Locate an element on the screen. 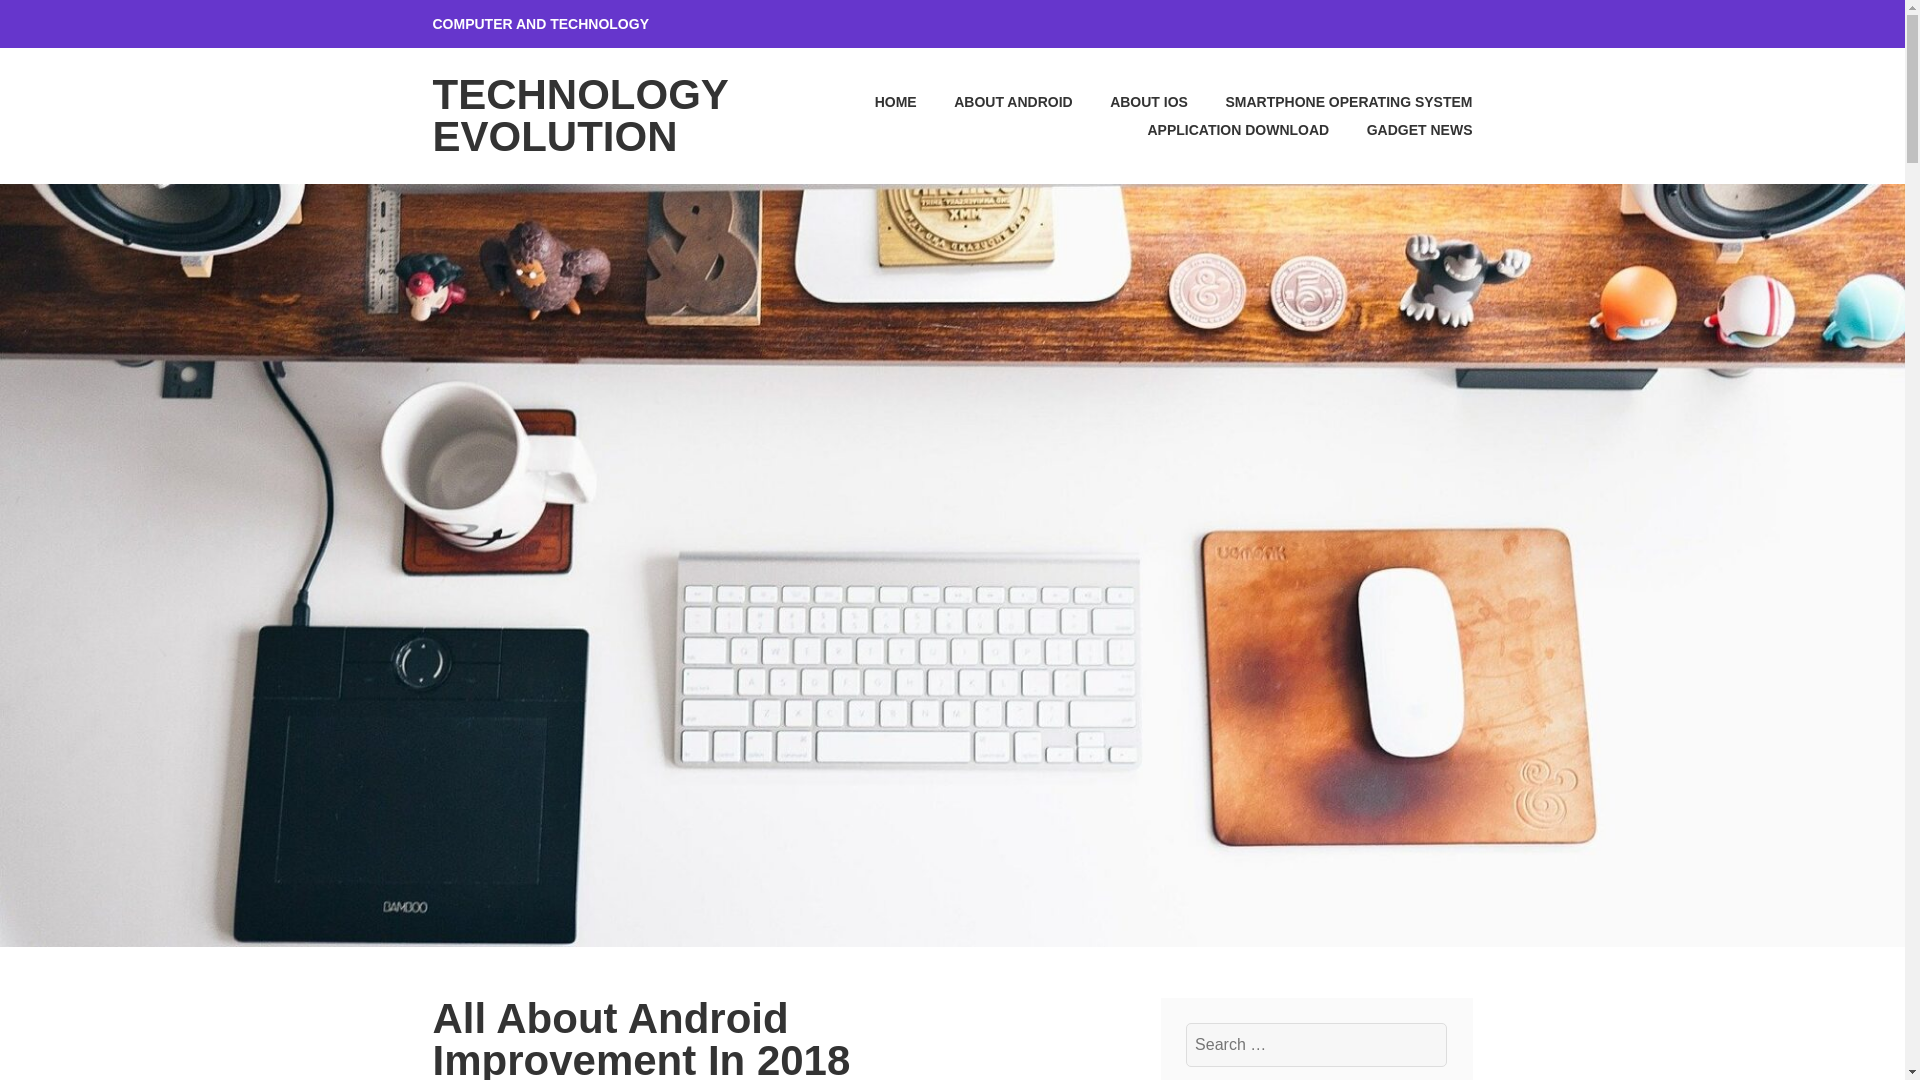  ABOUT ANDROID is located at coordinates (997, 101).